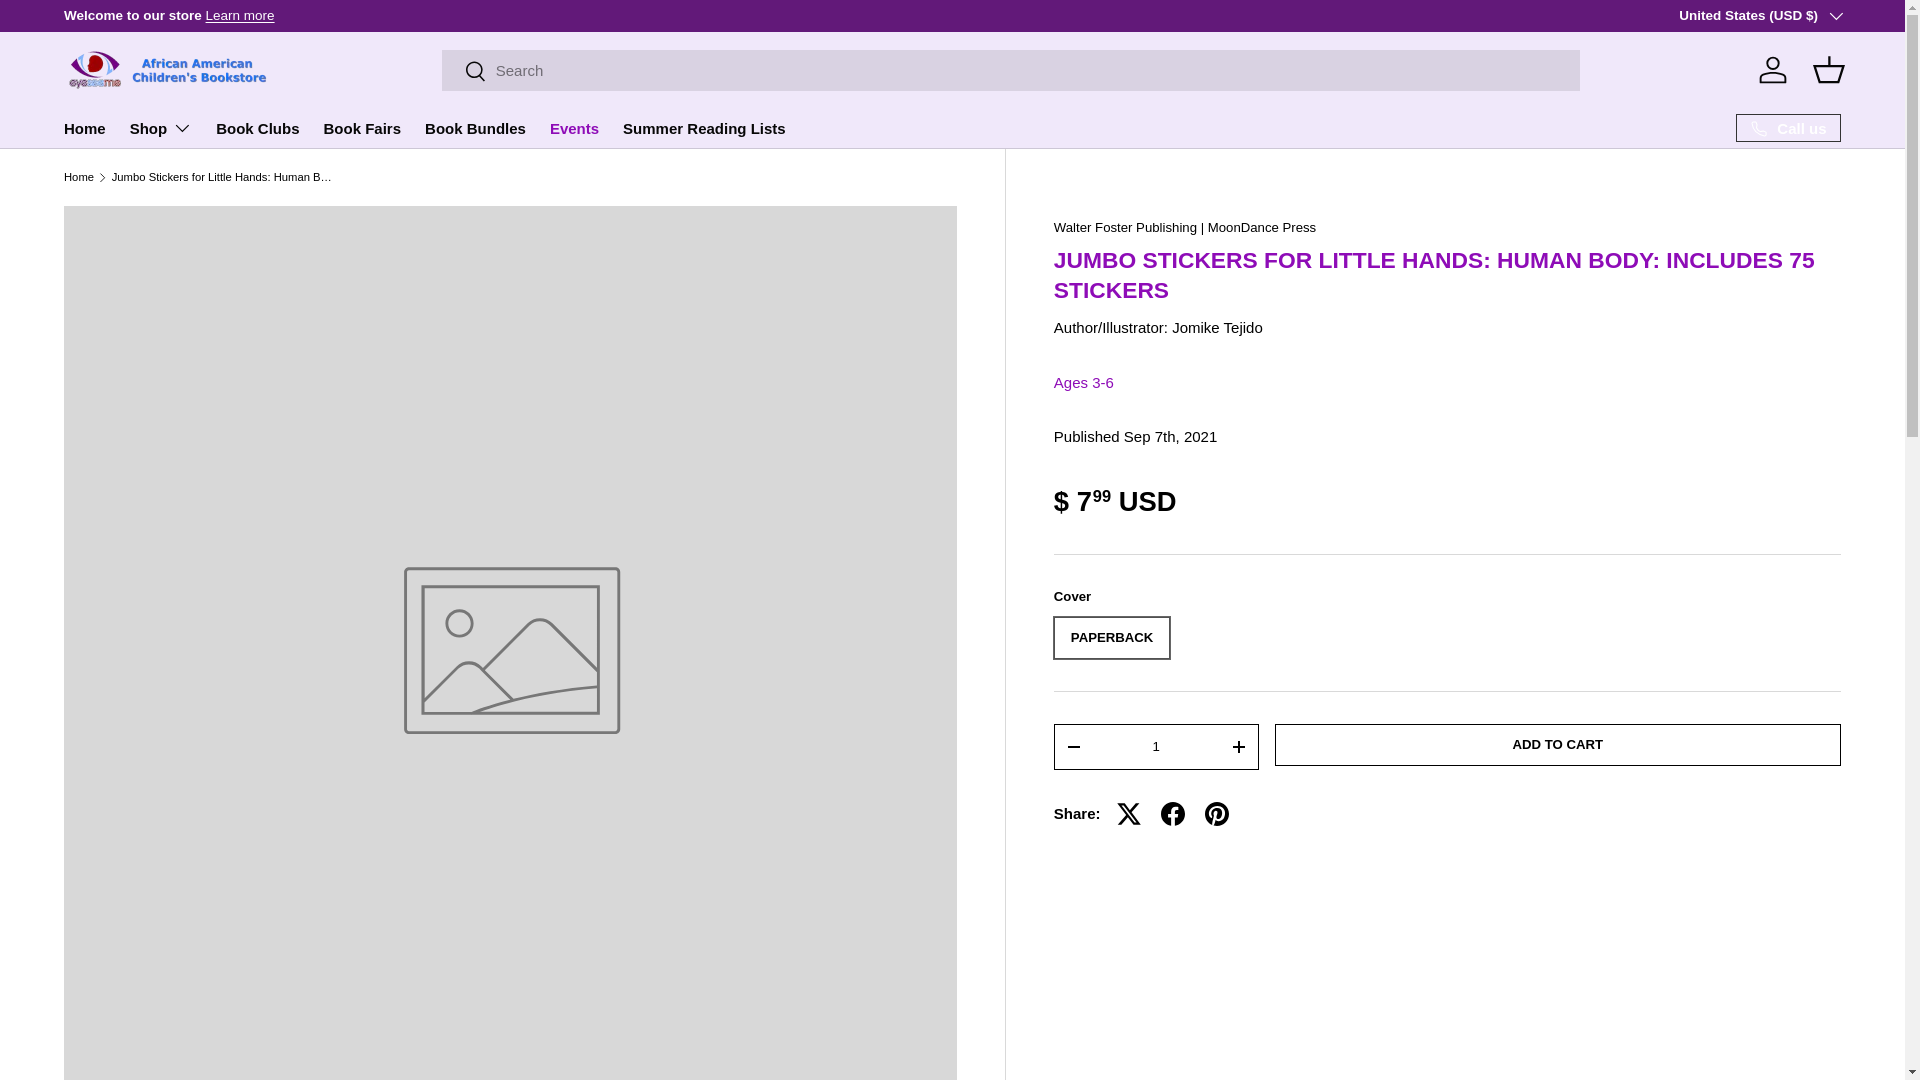  Describe the element at coordinates (1854, 14) in the screenshot. I see `Learn more` at that location.